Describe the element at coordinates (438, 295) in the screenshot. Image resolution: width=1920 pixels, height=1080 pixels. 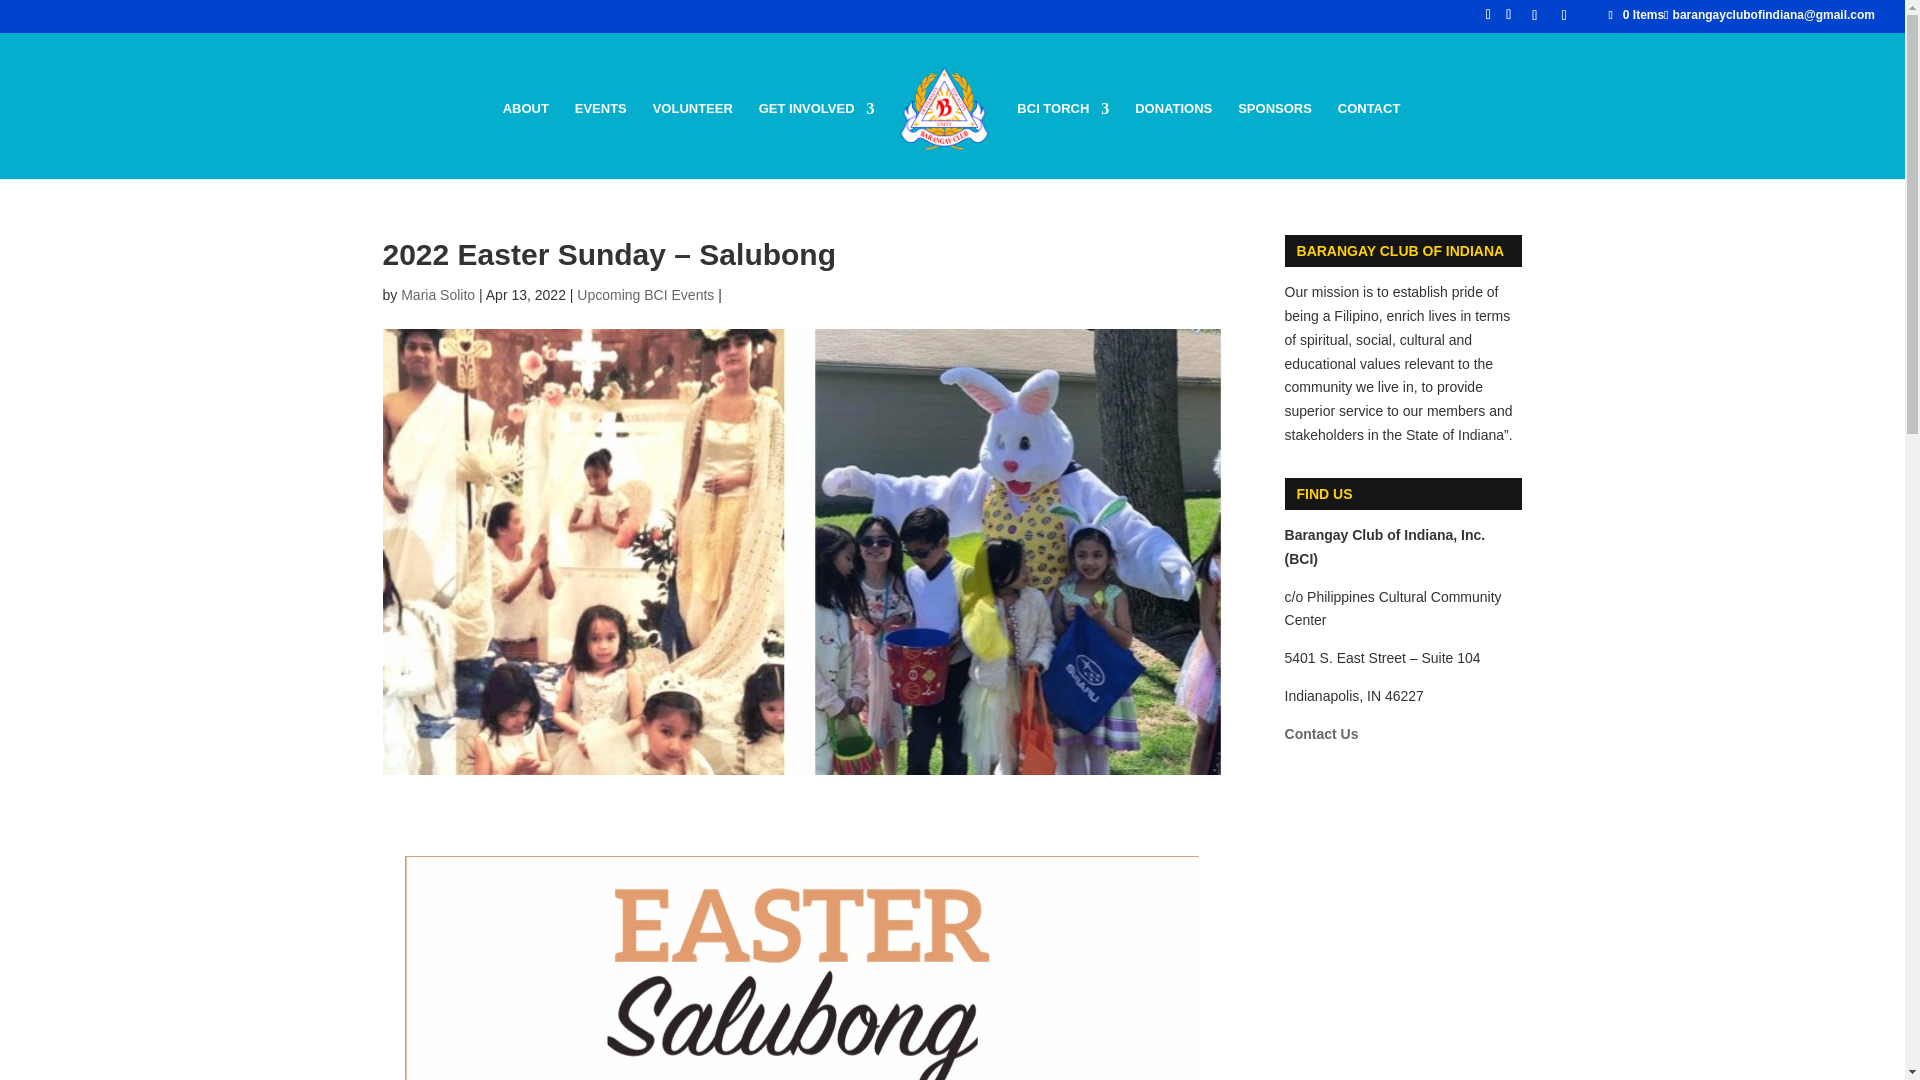
I see `Maria Solito` at that location.